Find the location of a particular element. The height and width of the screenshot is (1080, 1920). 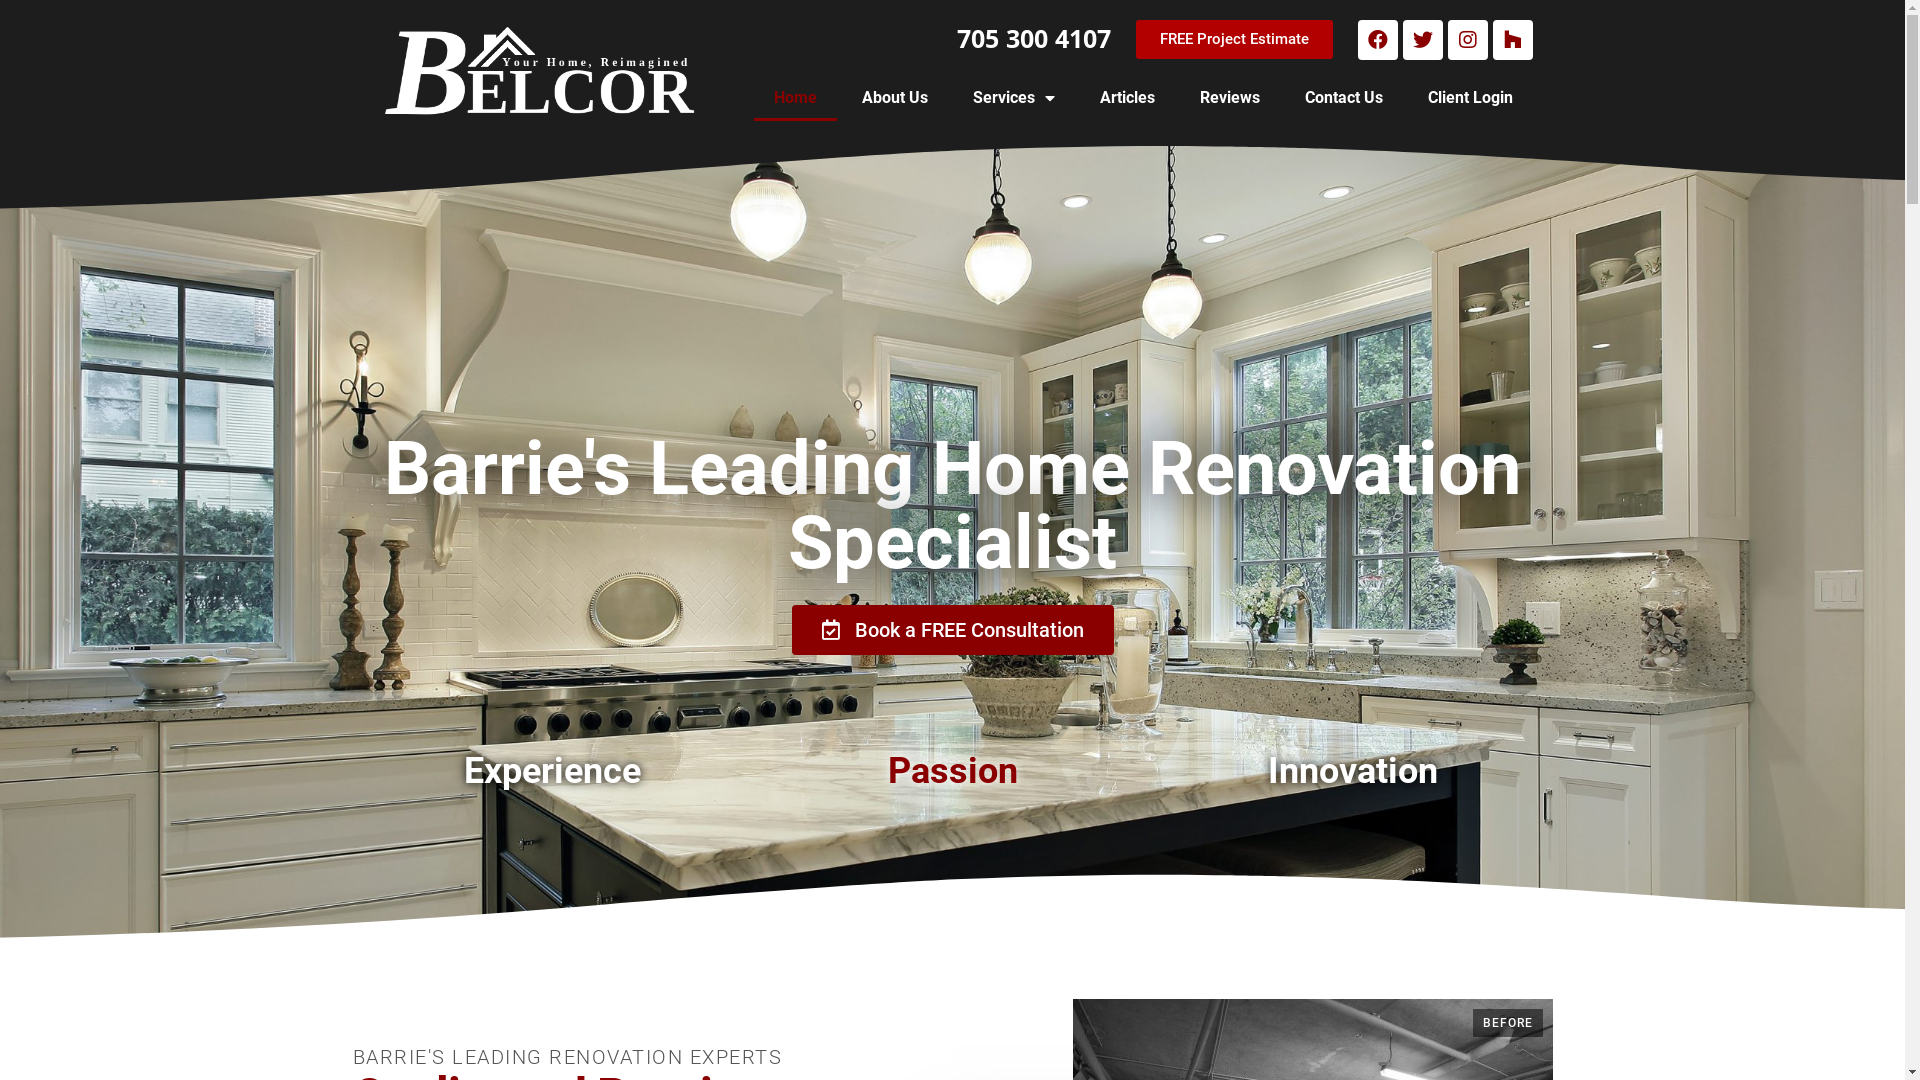

Home is located at coordinates (796, 98).